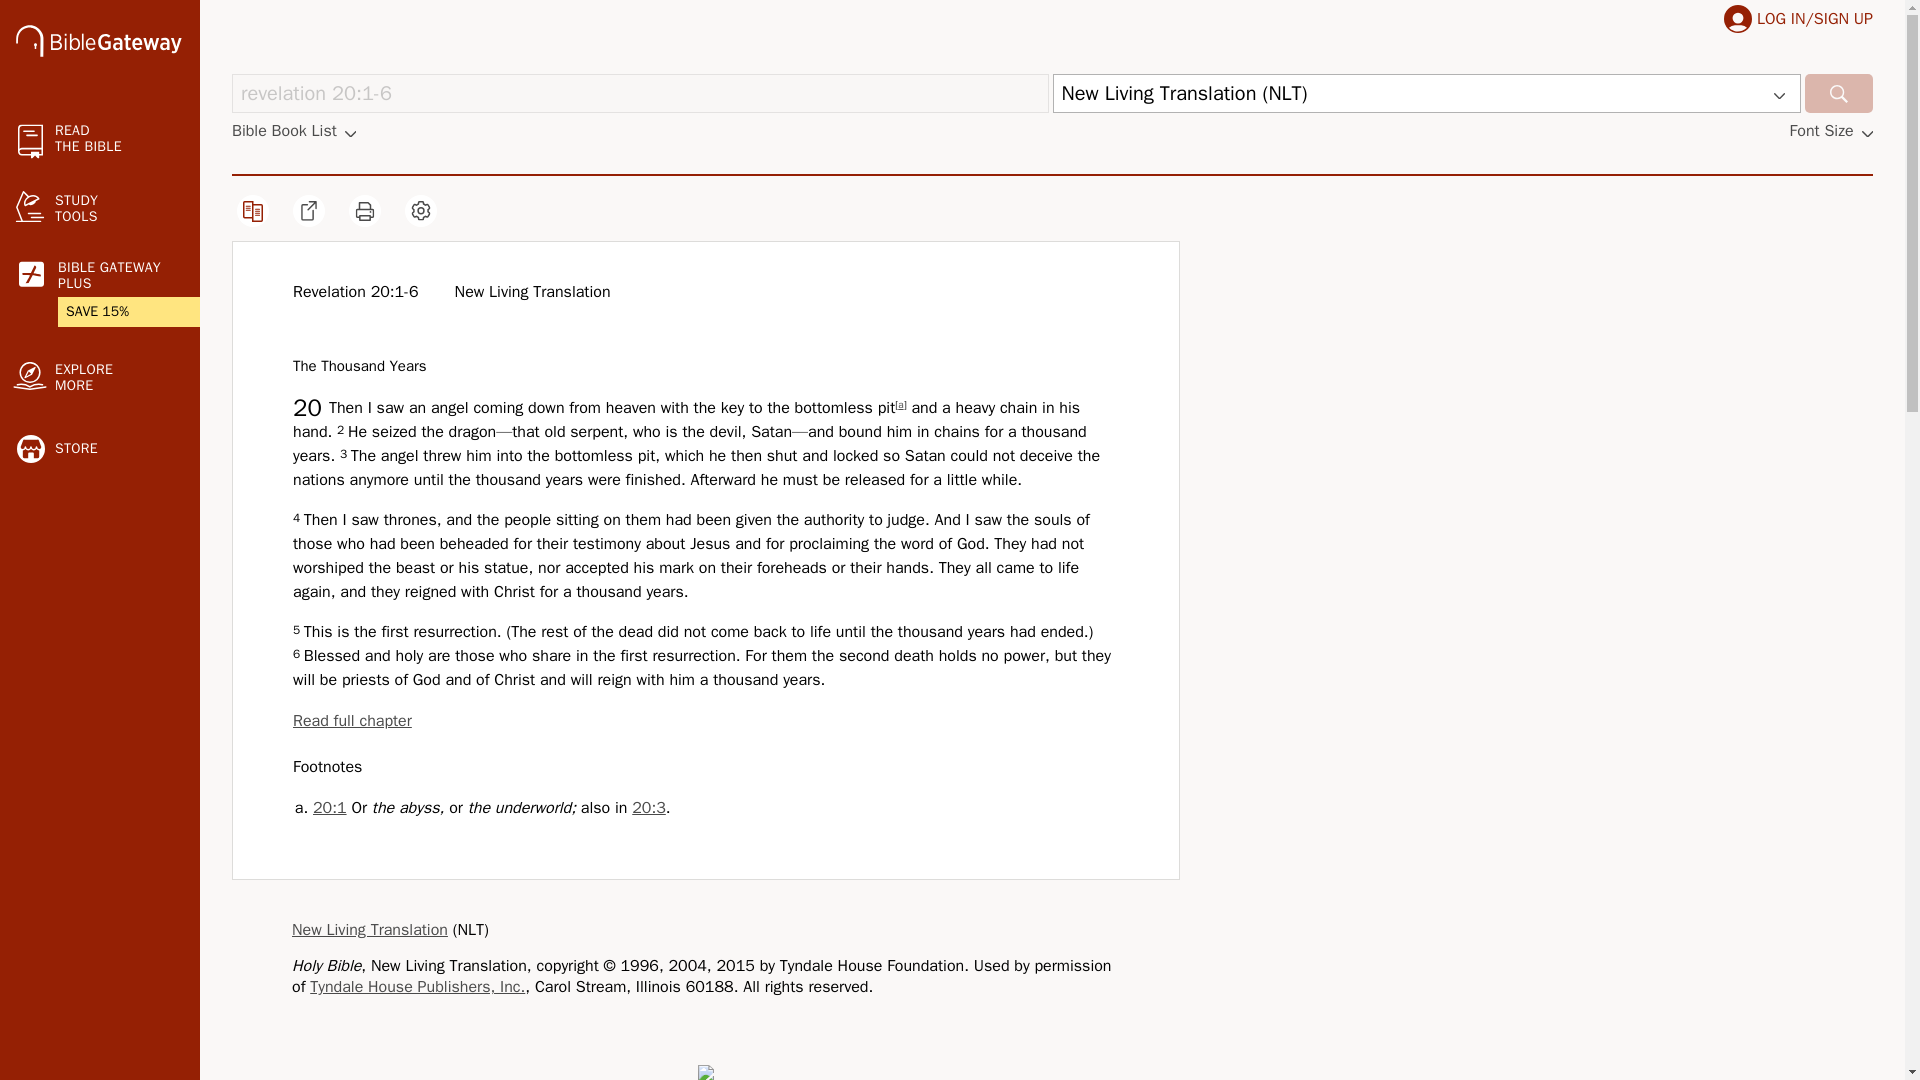 The image size is (1920, 1080). Describe the element at coordinates (294, 130) in the screenshot. I see `Bible Book List` at that location.